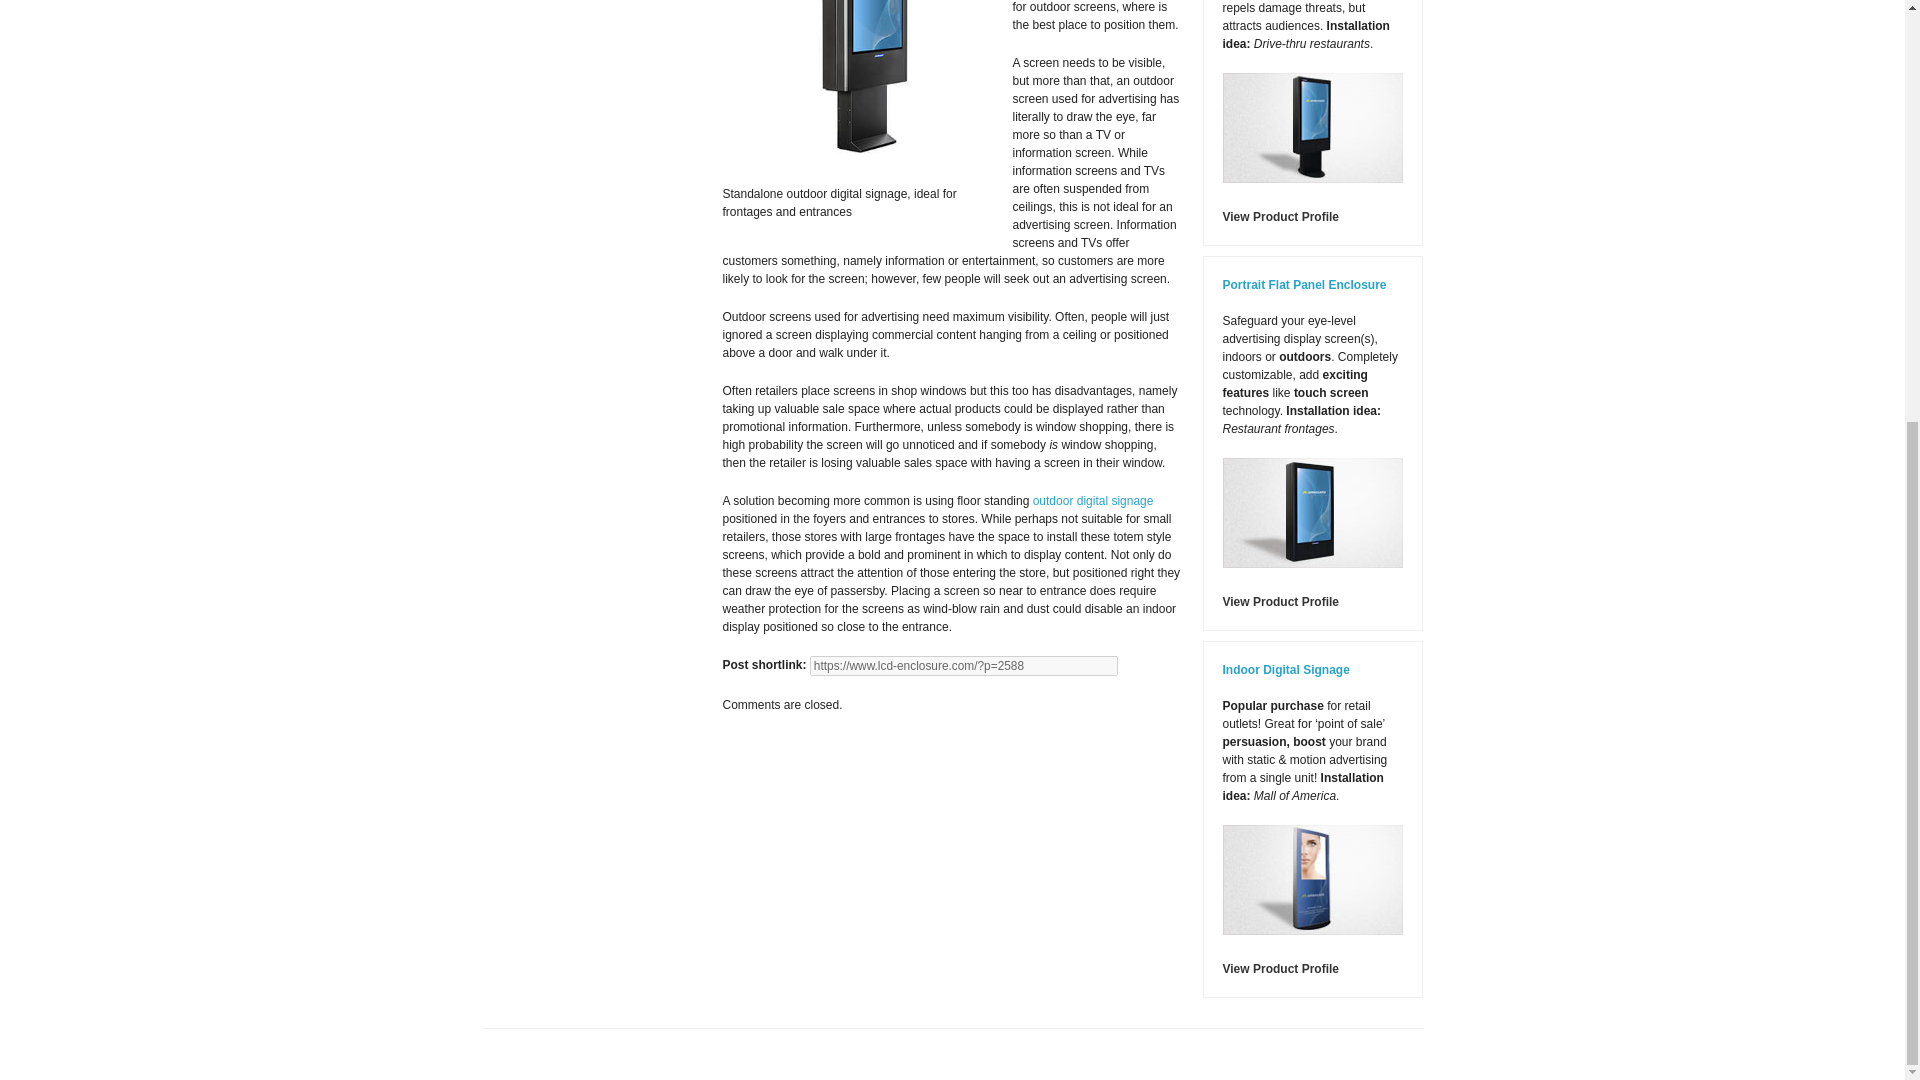 The height and width of the screenshot is (1080, 1920). Describe the element at coordinates (1280, 969) in the screenshot. I see `View Product Profile` at that location.